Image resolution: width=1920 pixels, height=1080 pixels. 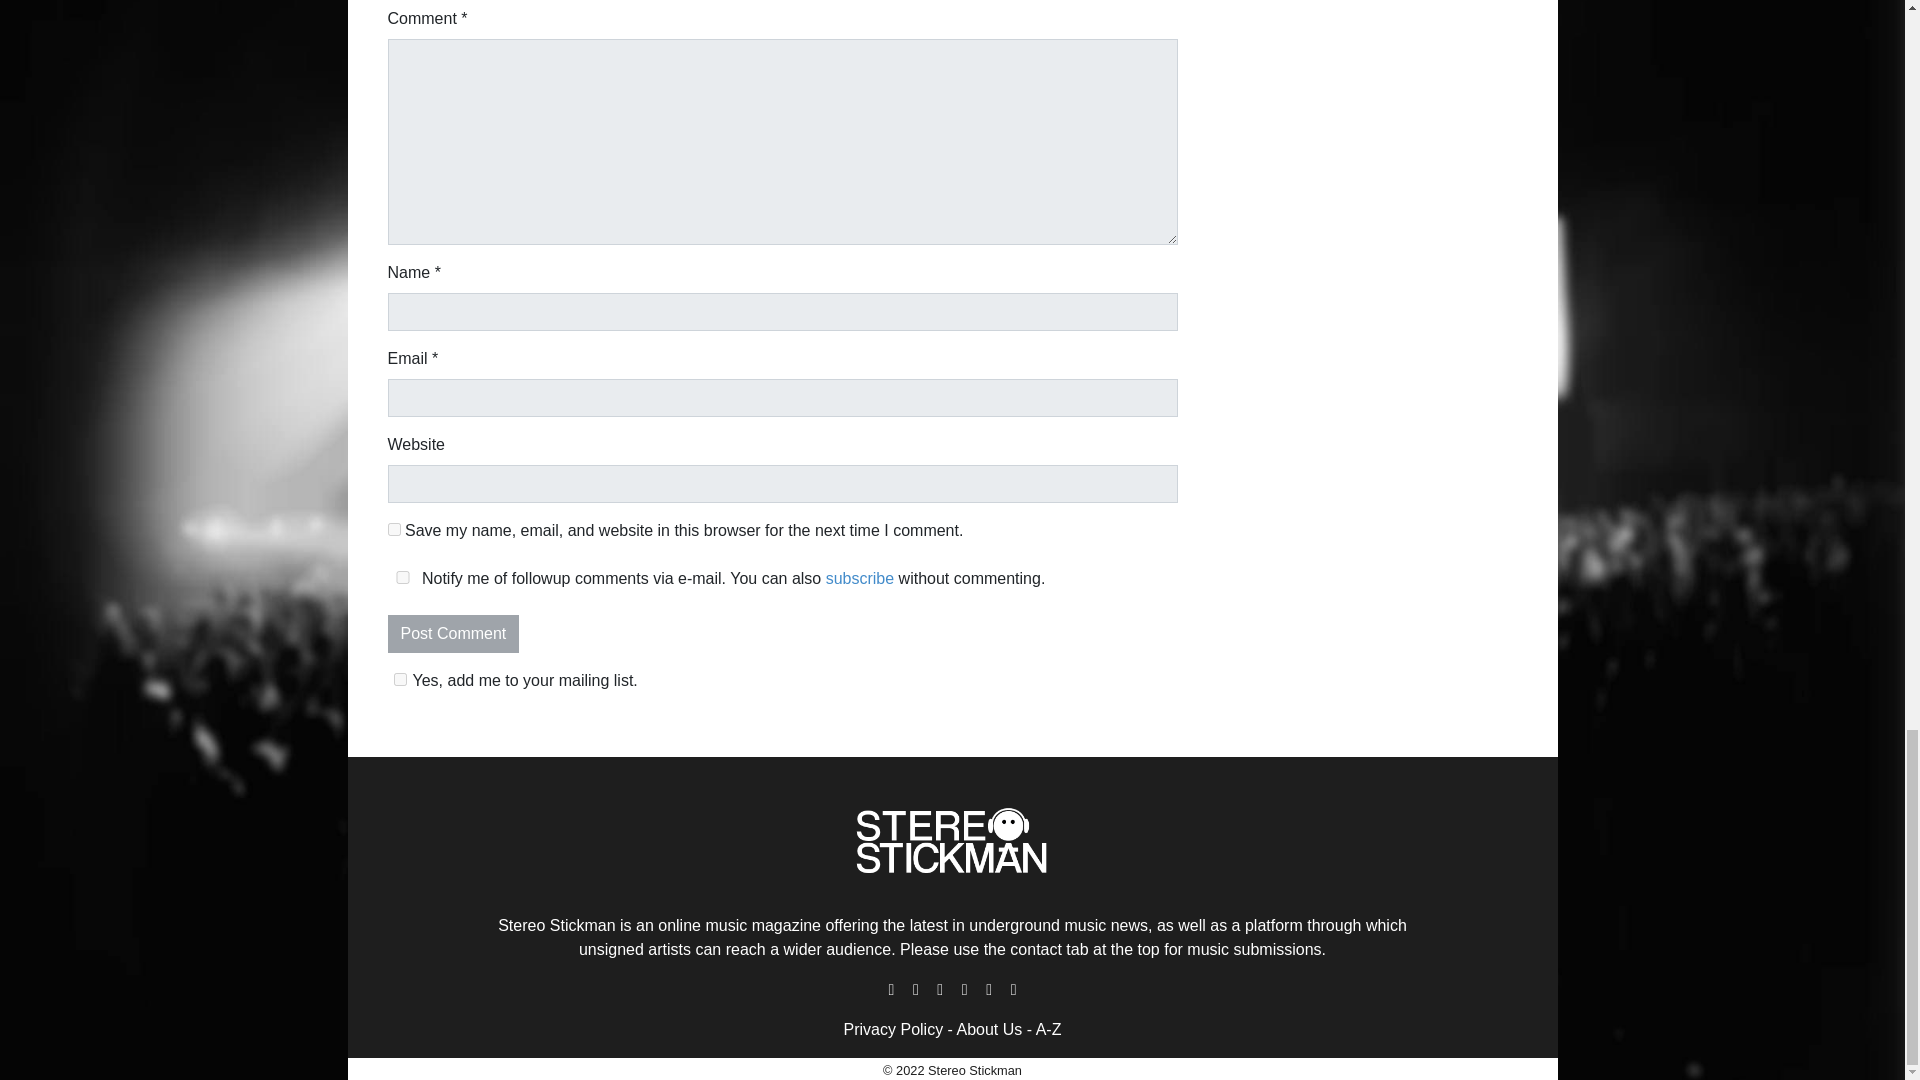 I want to click on 1, so click(x=400, y=678).